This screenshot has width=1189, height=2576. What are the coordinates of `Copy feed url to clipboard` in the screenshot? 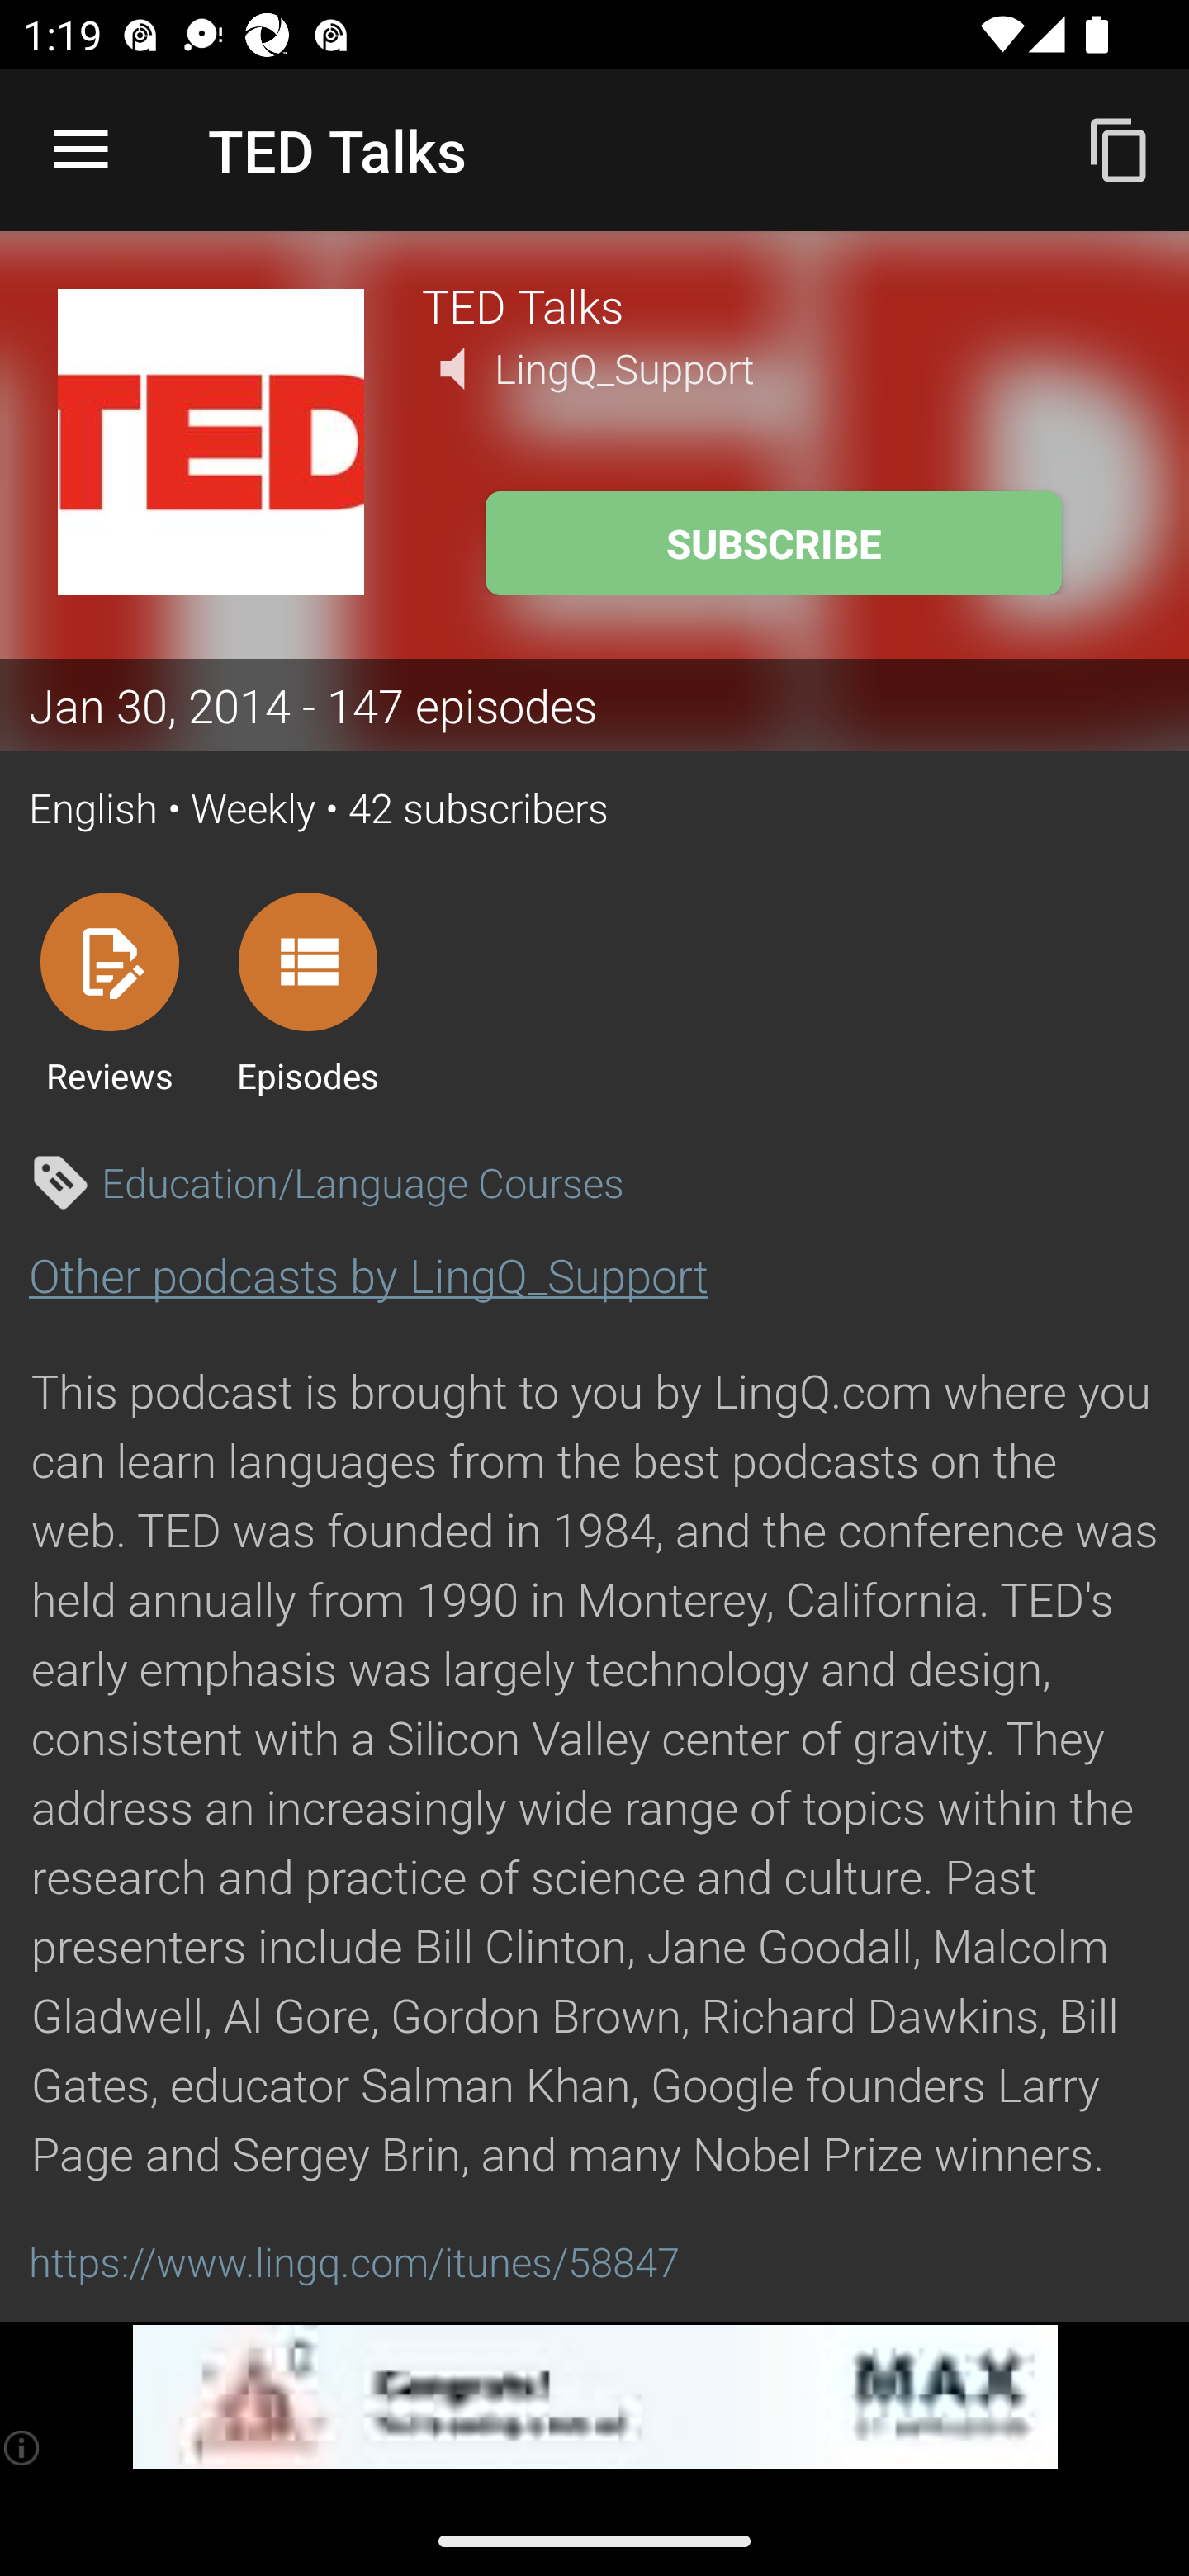 It's located at (1120, 149).